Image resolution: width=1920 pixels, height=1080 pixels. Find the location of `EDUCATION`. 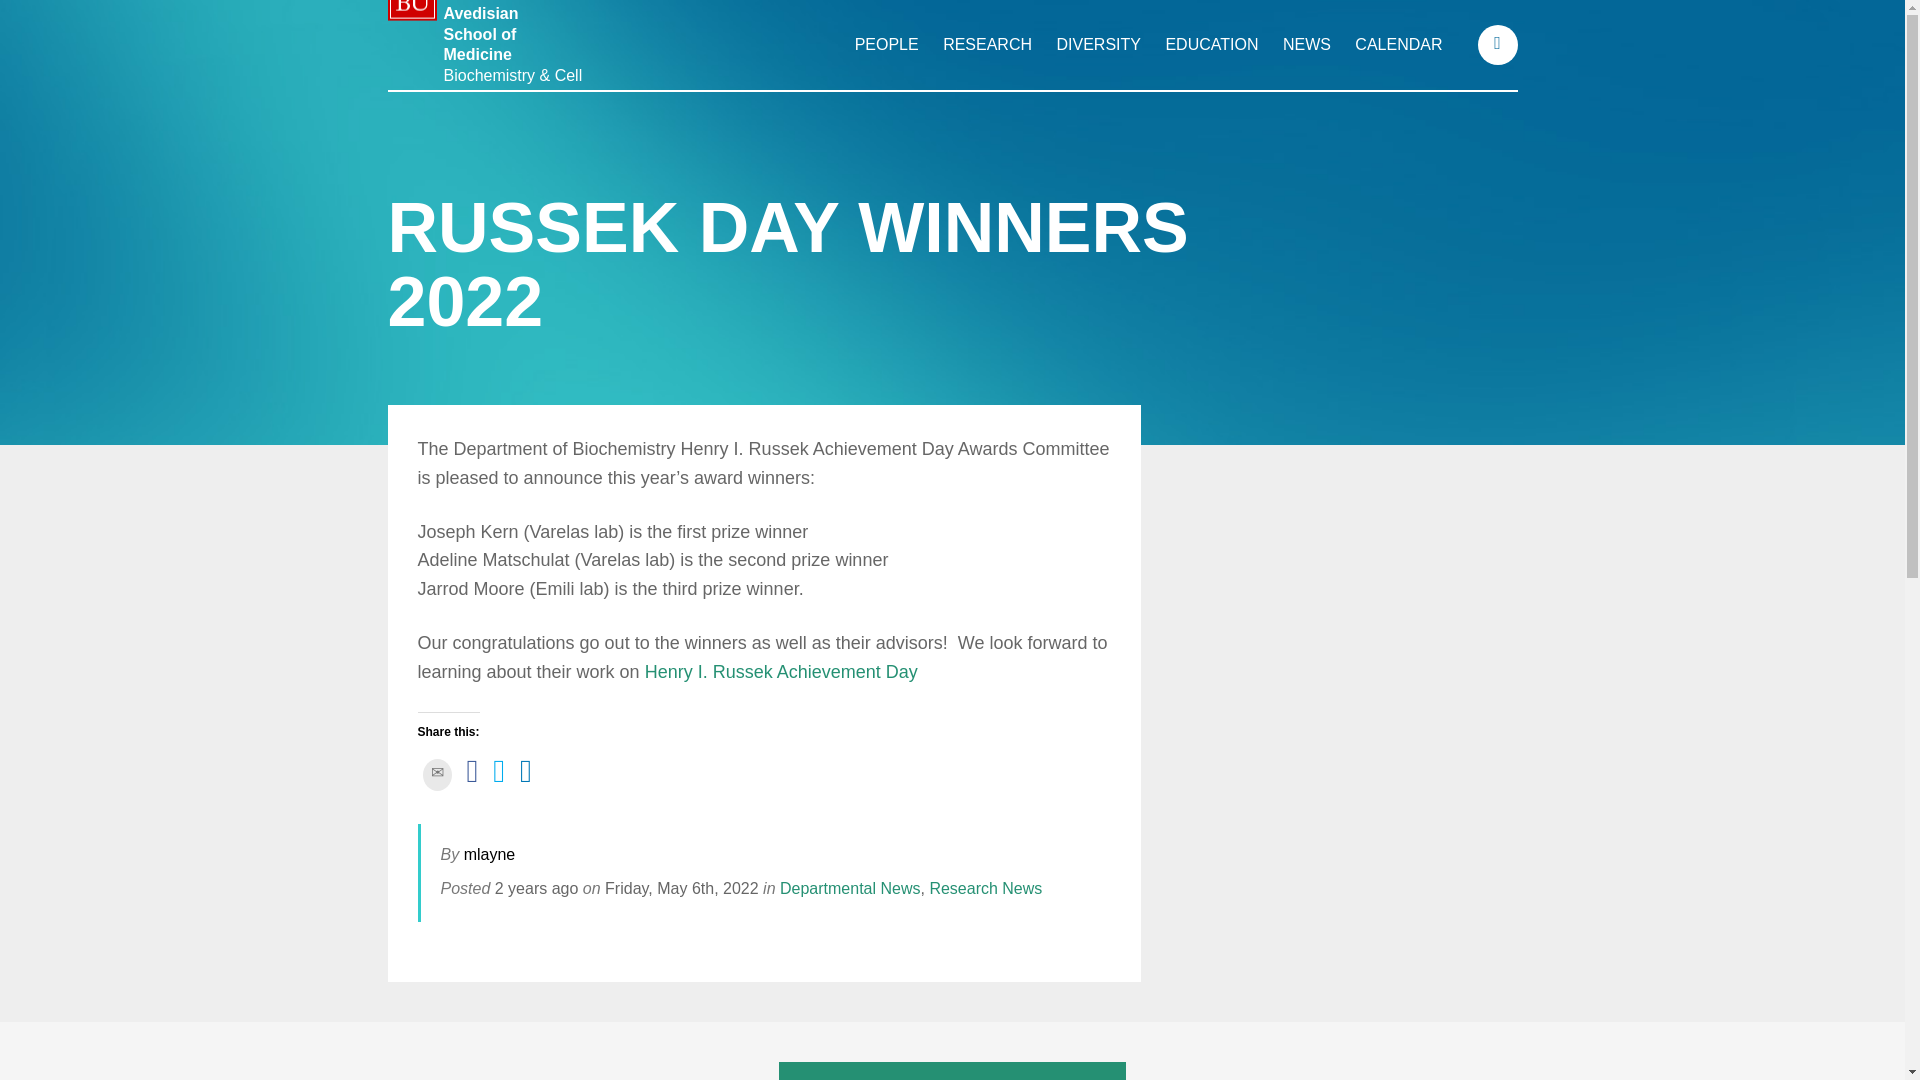

EDUCATION is located at coordinates (1211, 44).